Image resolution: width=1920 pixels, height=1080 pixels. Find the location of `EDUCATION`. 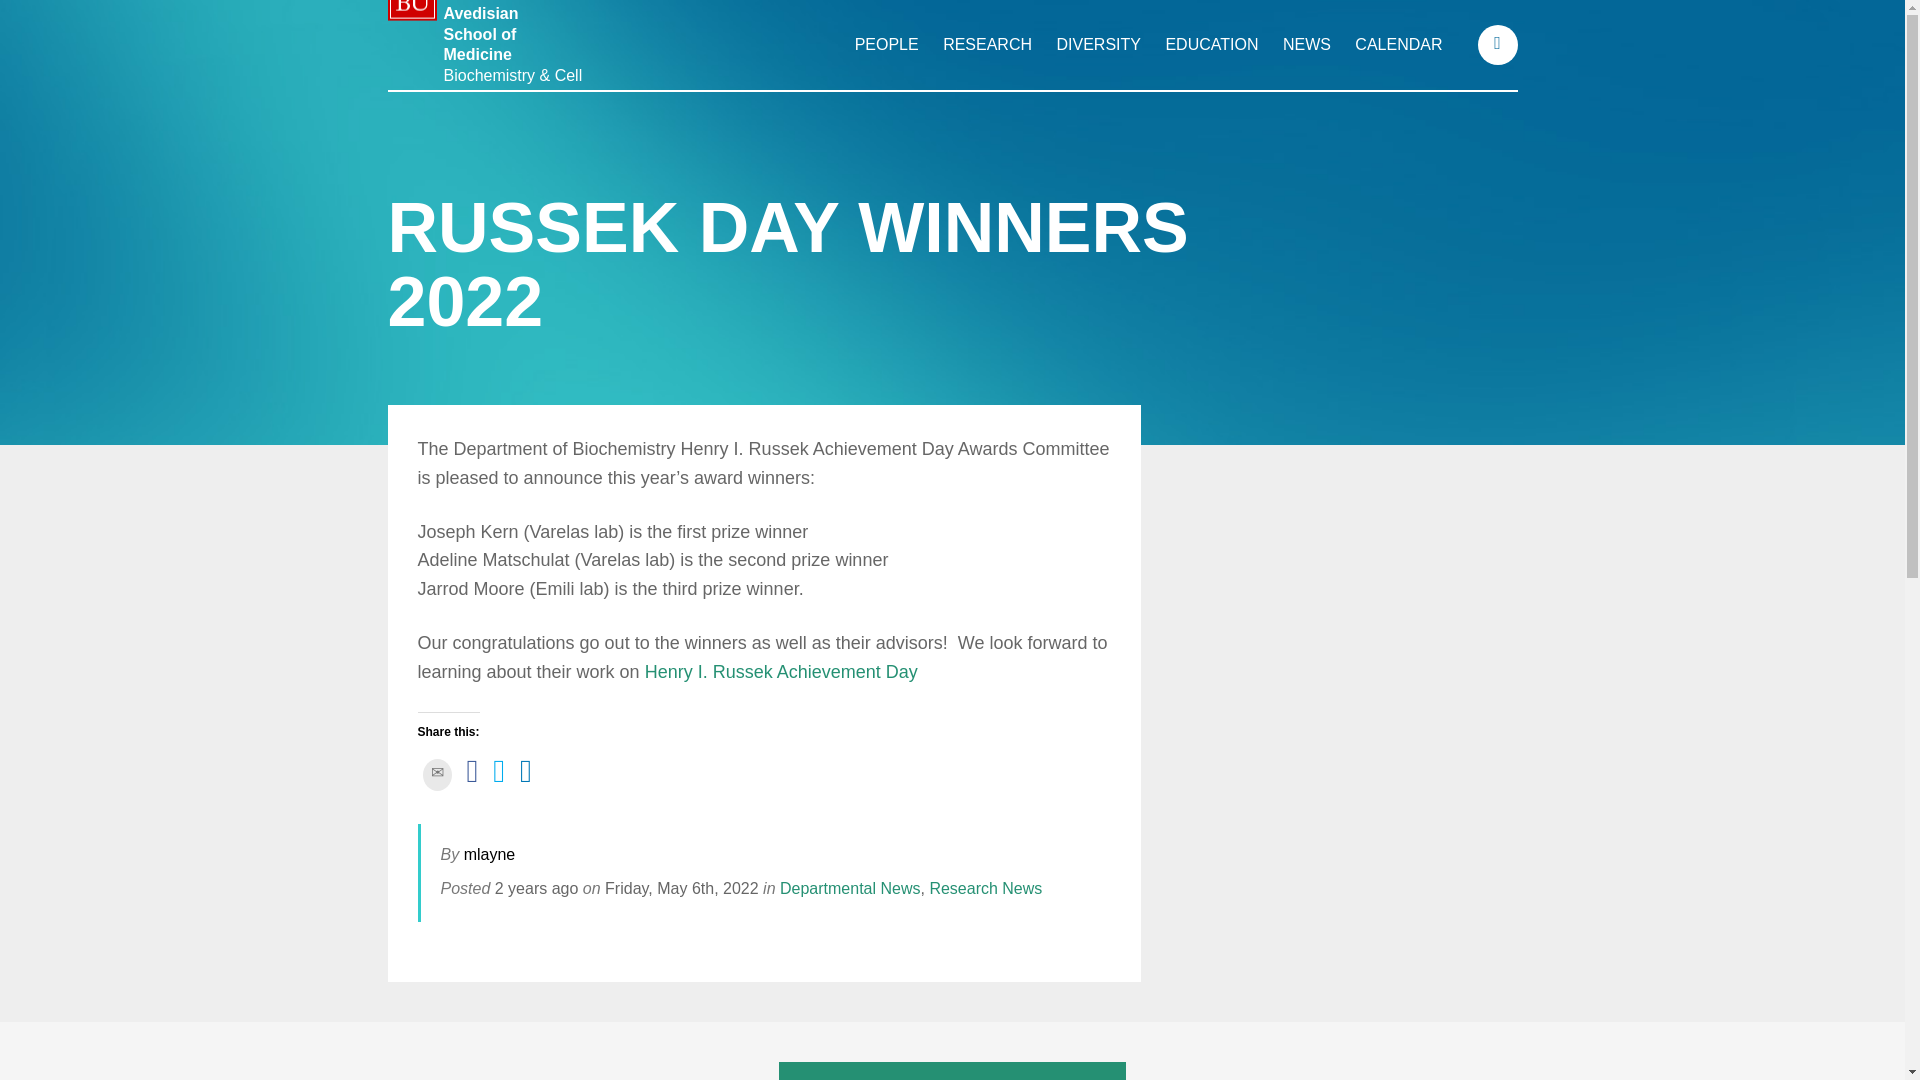

EDUCATION is located at coordinates (1211, 44).